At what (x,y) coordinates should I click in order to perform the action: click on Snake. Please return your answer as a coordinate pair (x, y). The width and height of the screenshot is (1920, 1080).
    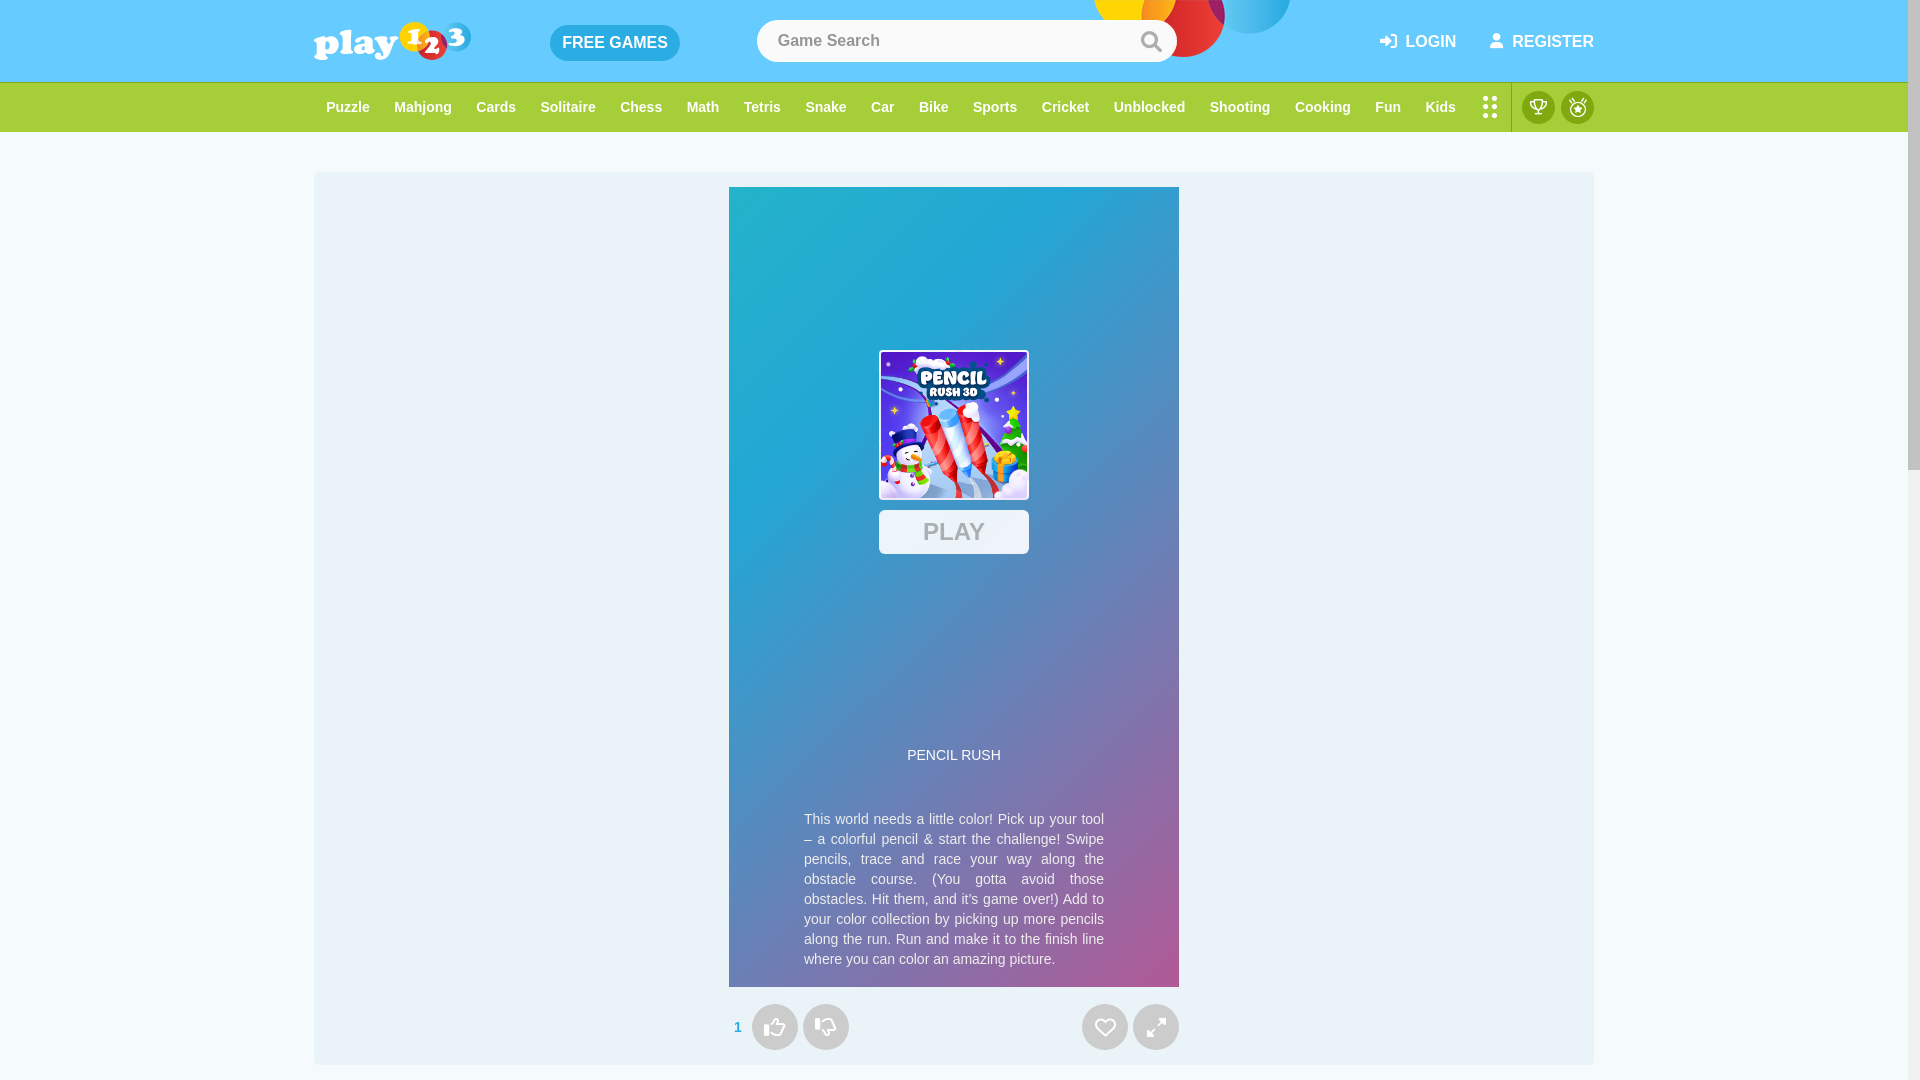
    Looking at the image, I should click on (825, 107).